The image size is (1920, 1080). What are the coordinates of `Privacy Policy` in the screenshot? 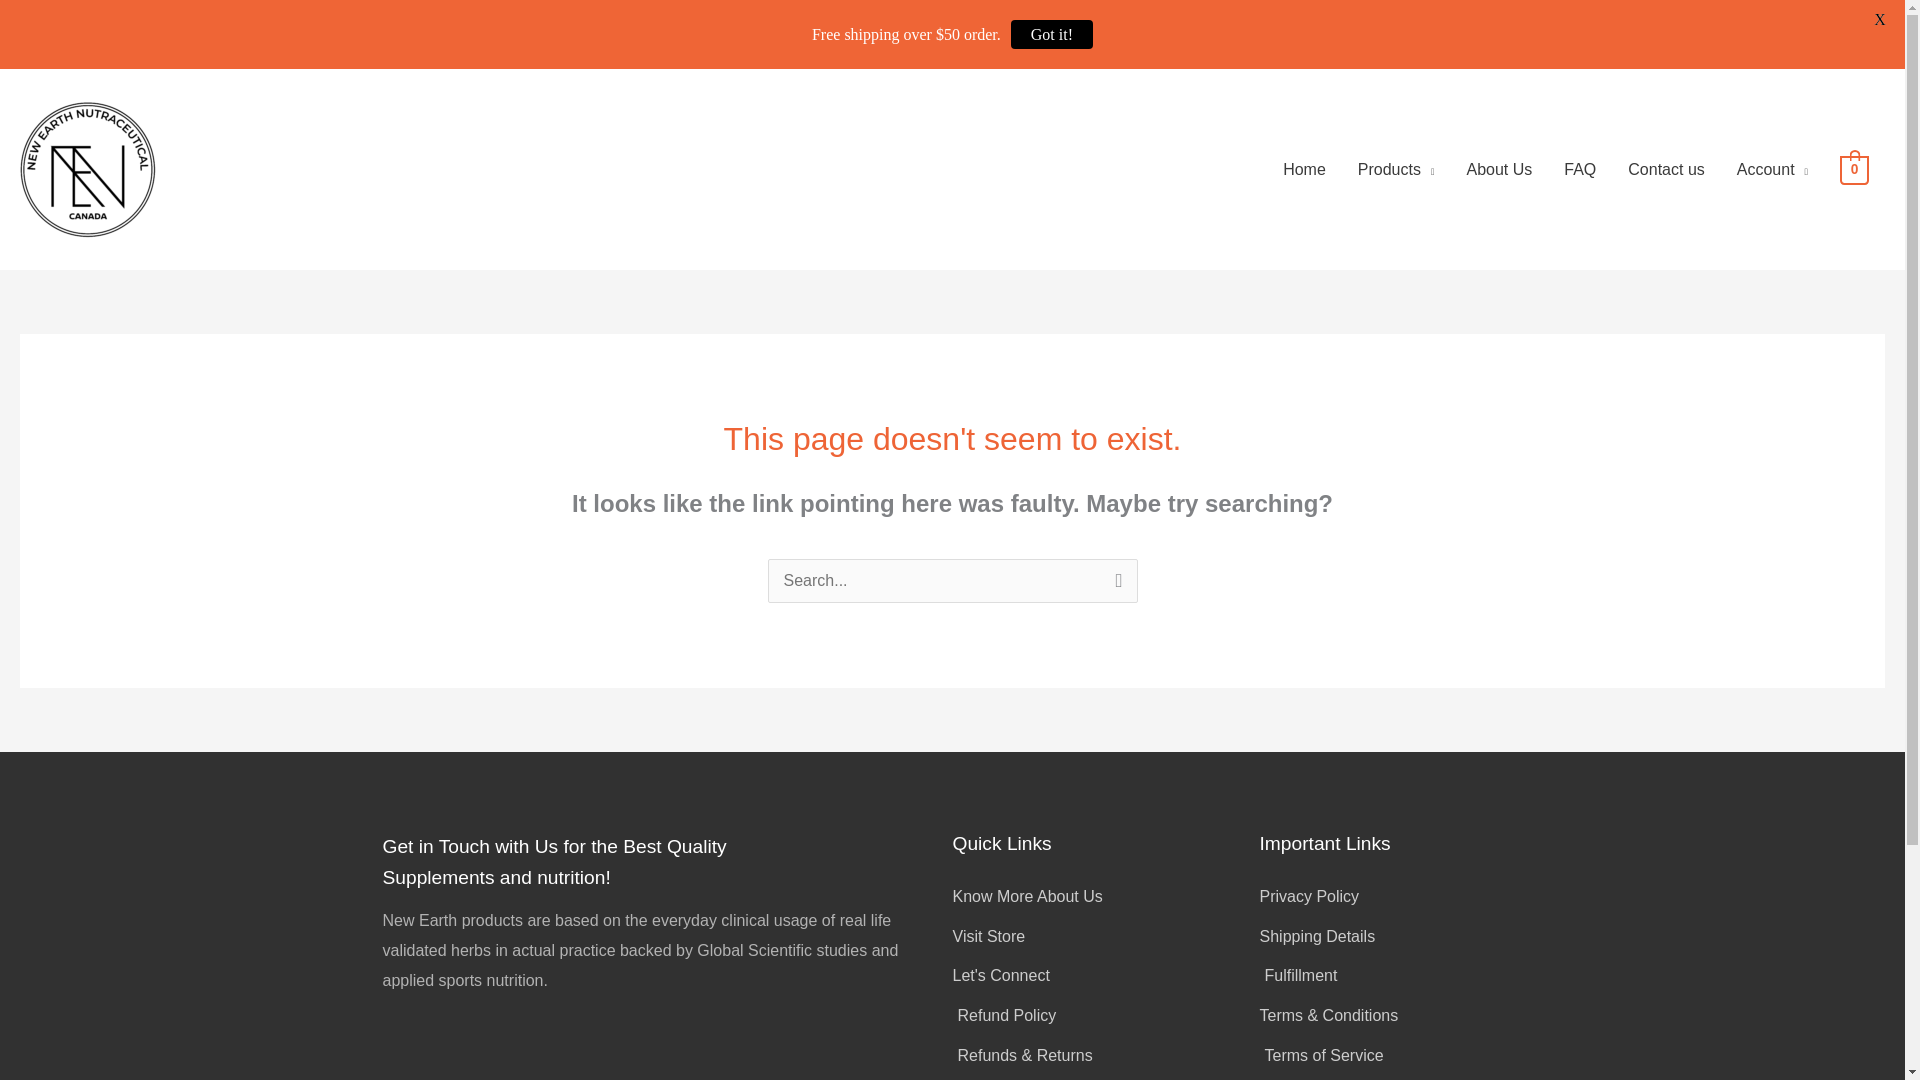 It's located at (1390, 896).